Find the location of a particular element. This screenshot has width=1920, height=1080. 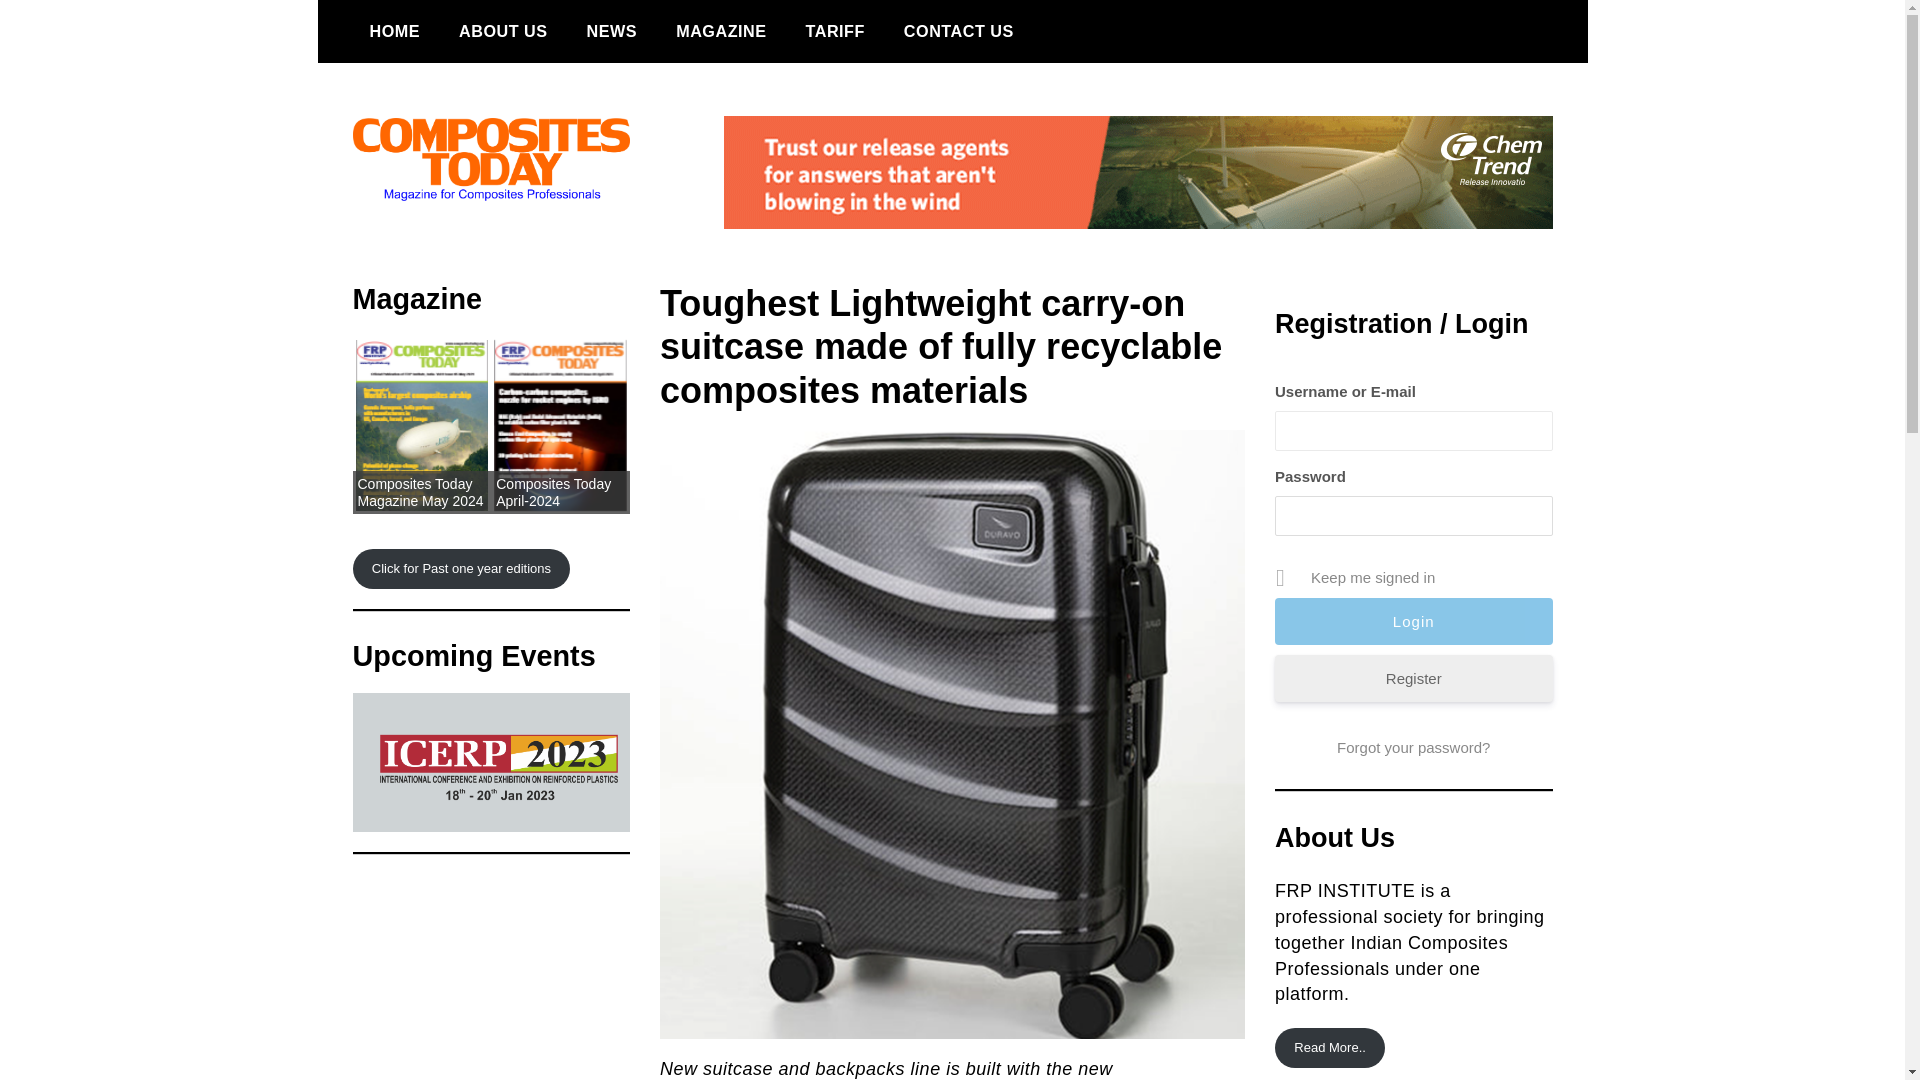

TARIFF is located at coordinates (834, 31).